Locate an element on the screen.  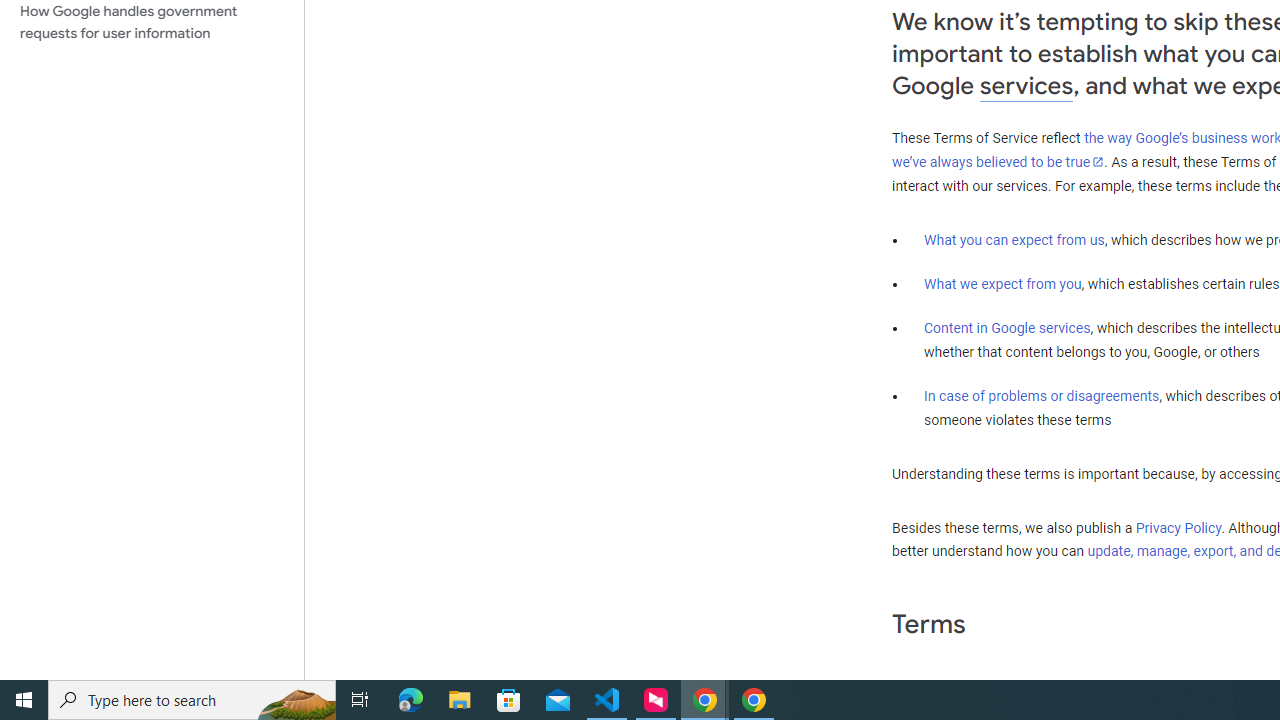
What you can expect from us is located at coordinates (1014, 240).